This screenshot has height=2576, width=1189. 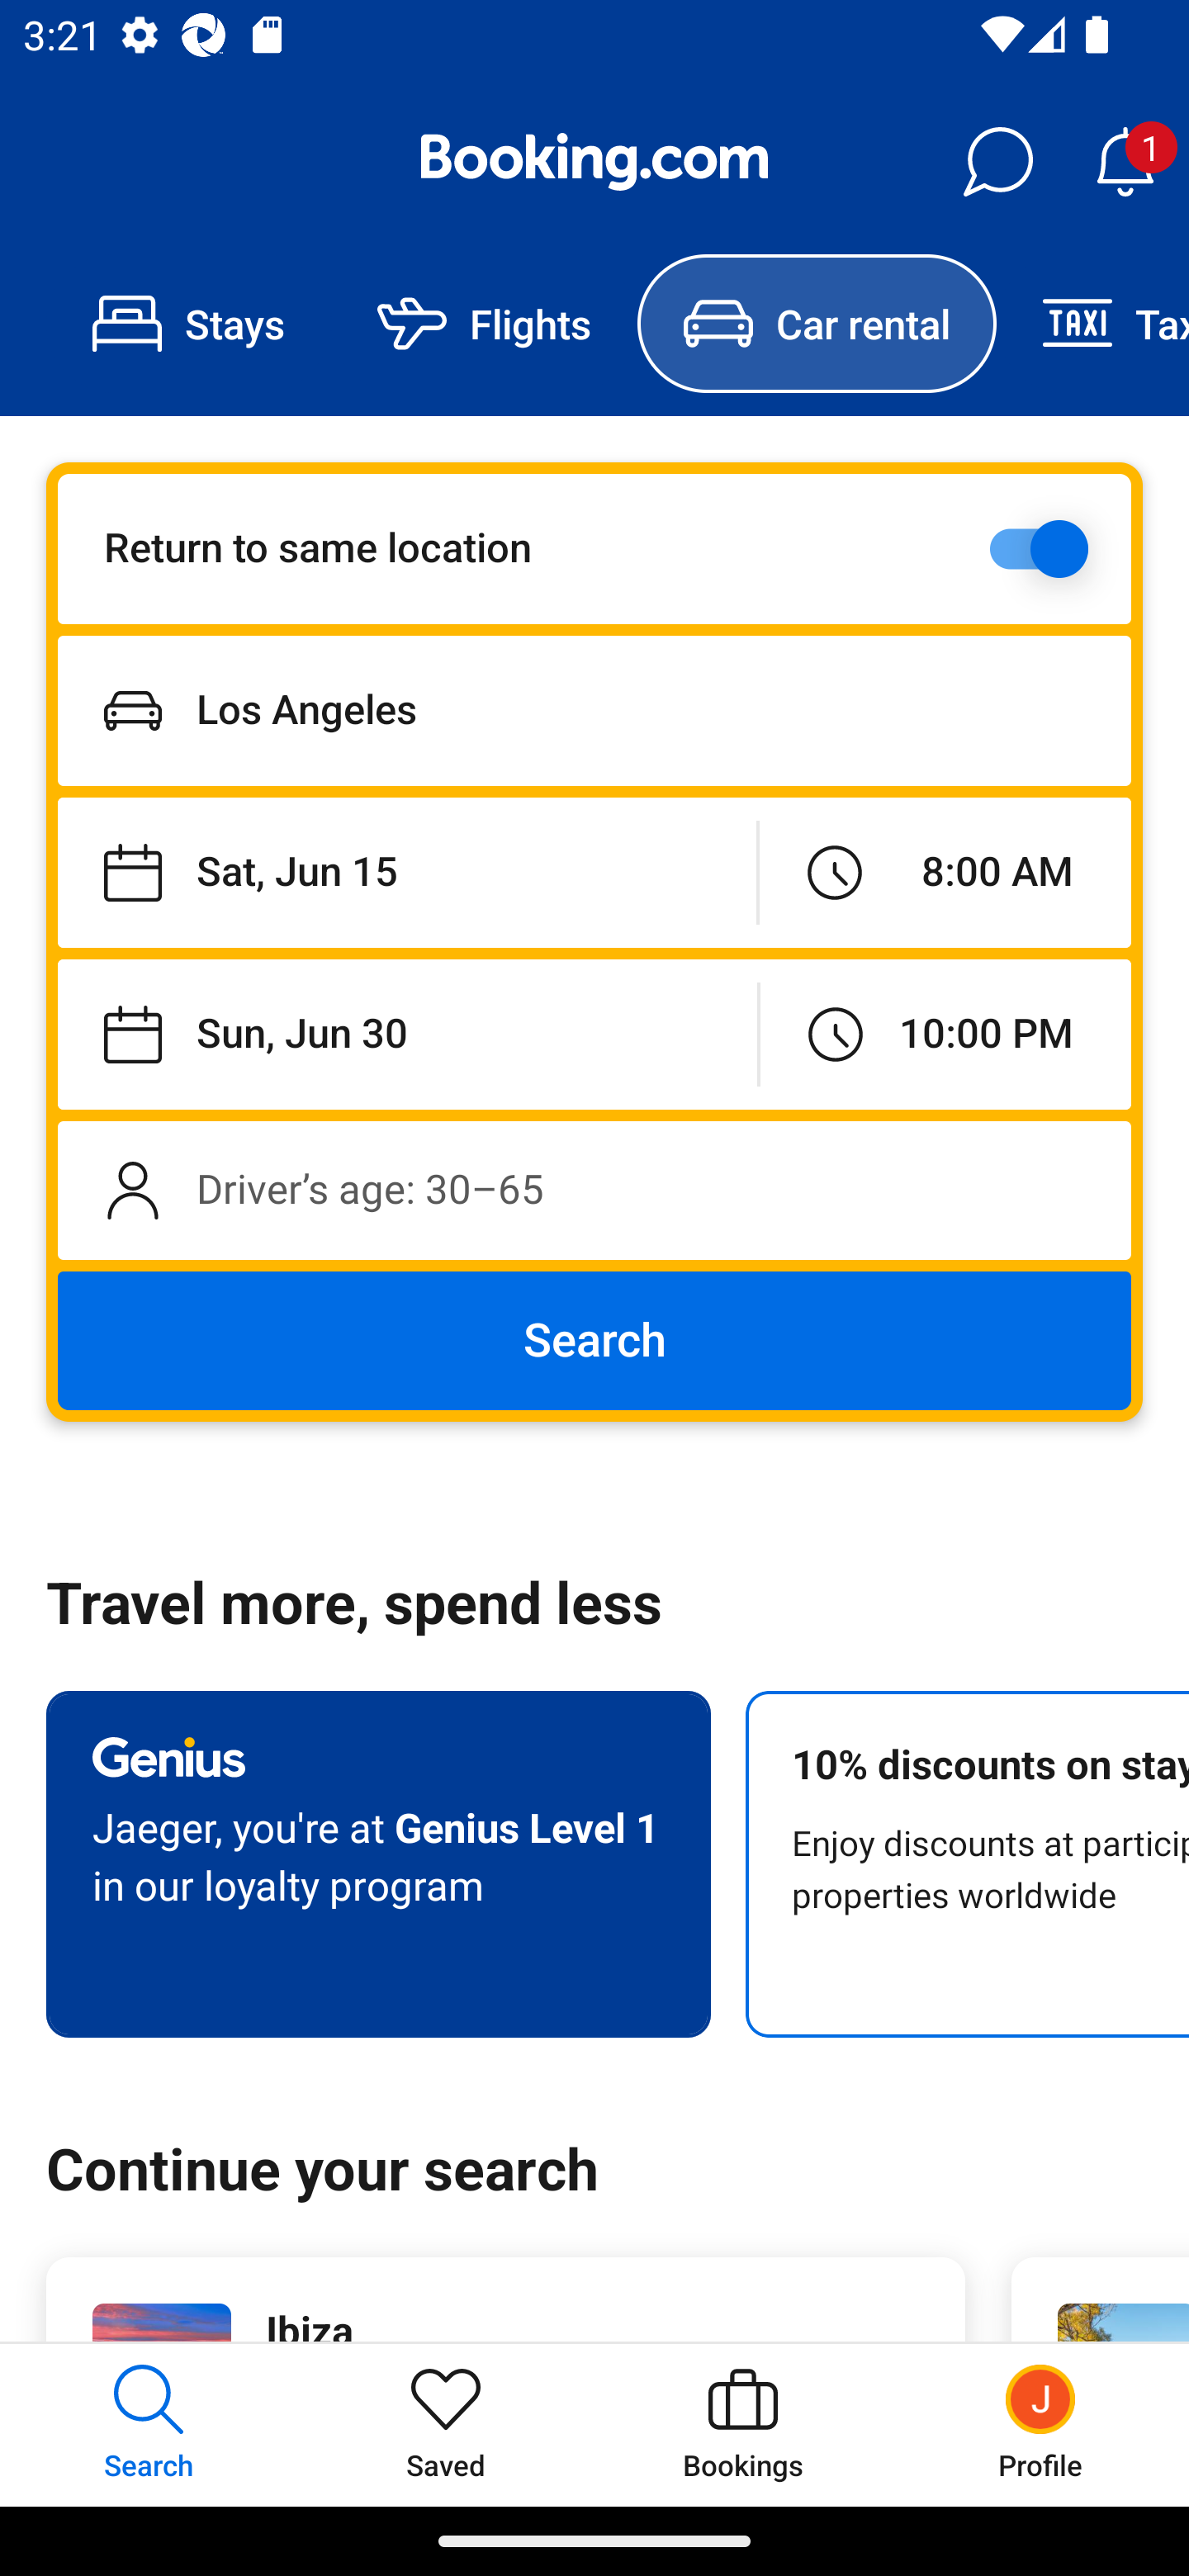 I want to click on Notifications, so click(x=1125, y=162).